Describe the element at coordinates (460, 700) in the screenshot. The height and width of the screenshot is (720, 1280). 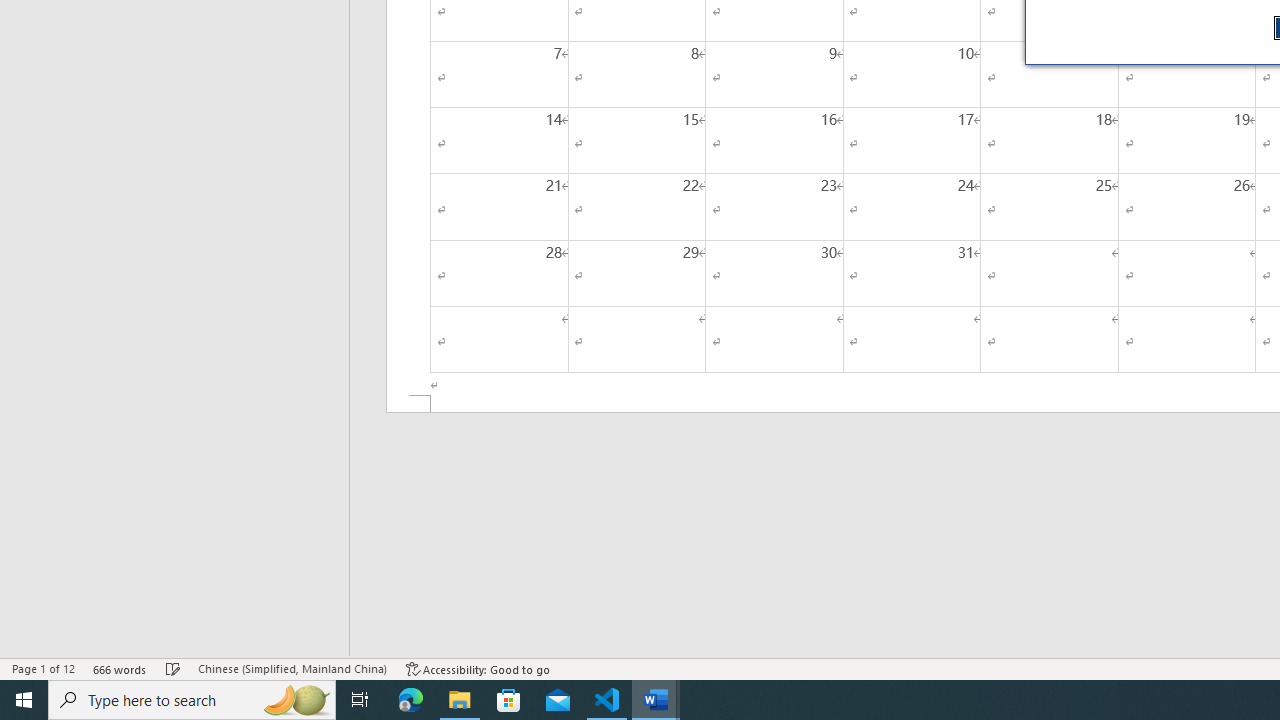
I see `File Explorer - 1 running window` at that location.